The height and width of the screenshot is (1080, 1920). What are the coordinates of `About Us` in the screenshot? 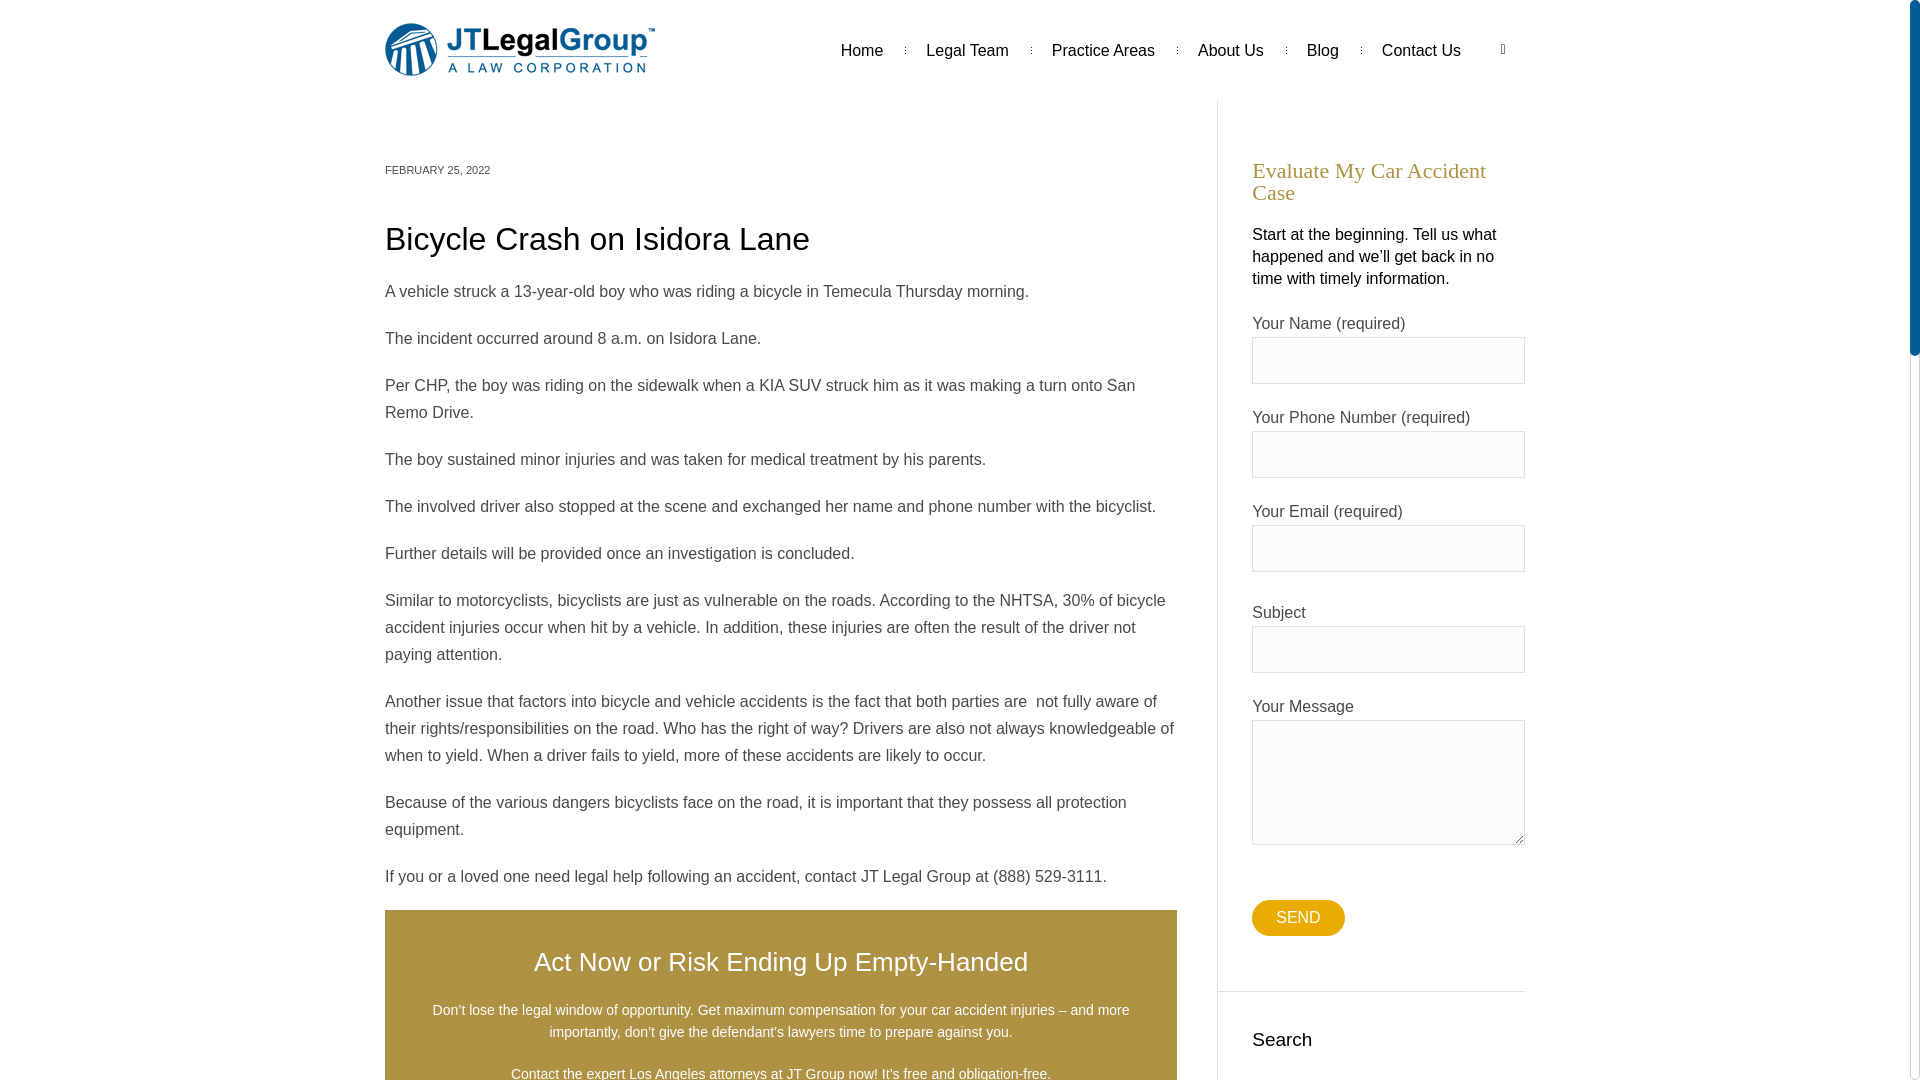 It's located at (1230, 50).